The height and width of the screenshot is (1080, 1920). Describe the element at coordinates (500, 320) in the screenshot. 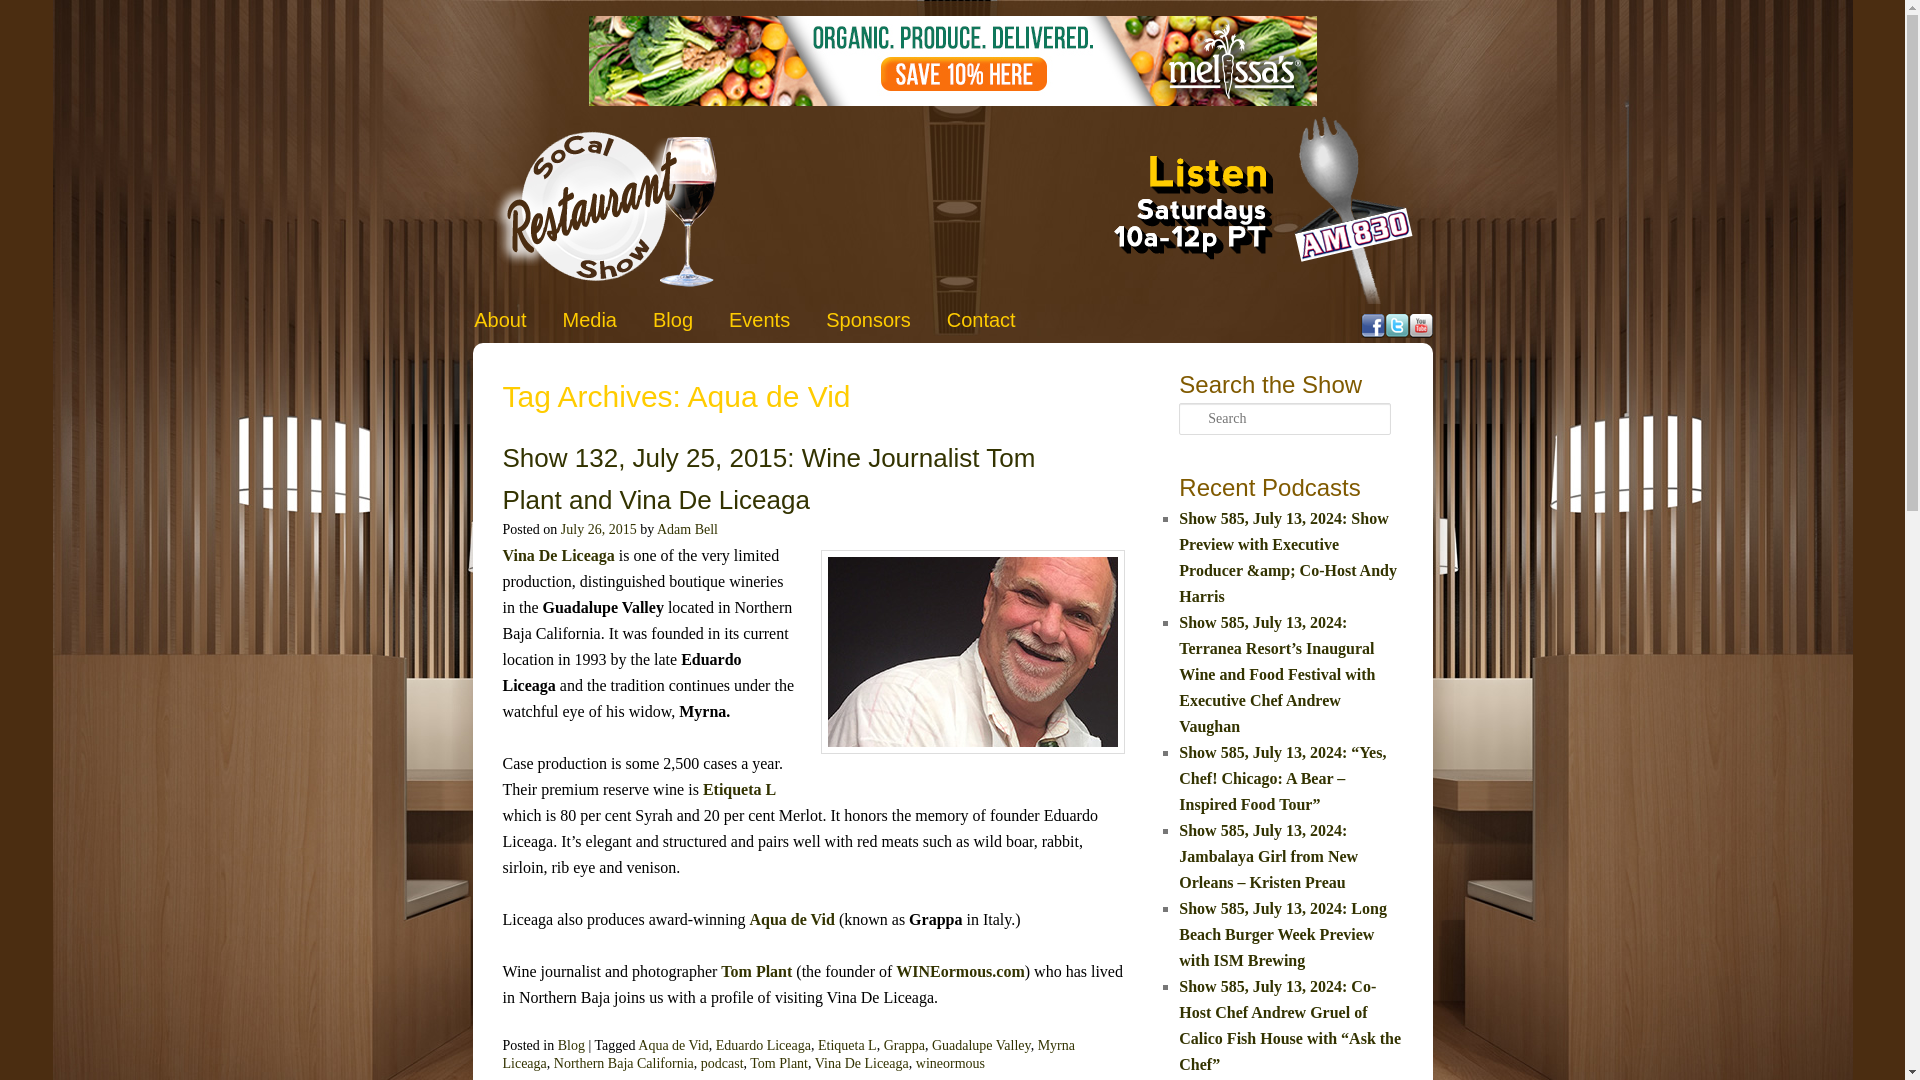

I see `About` at that location.